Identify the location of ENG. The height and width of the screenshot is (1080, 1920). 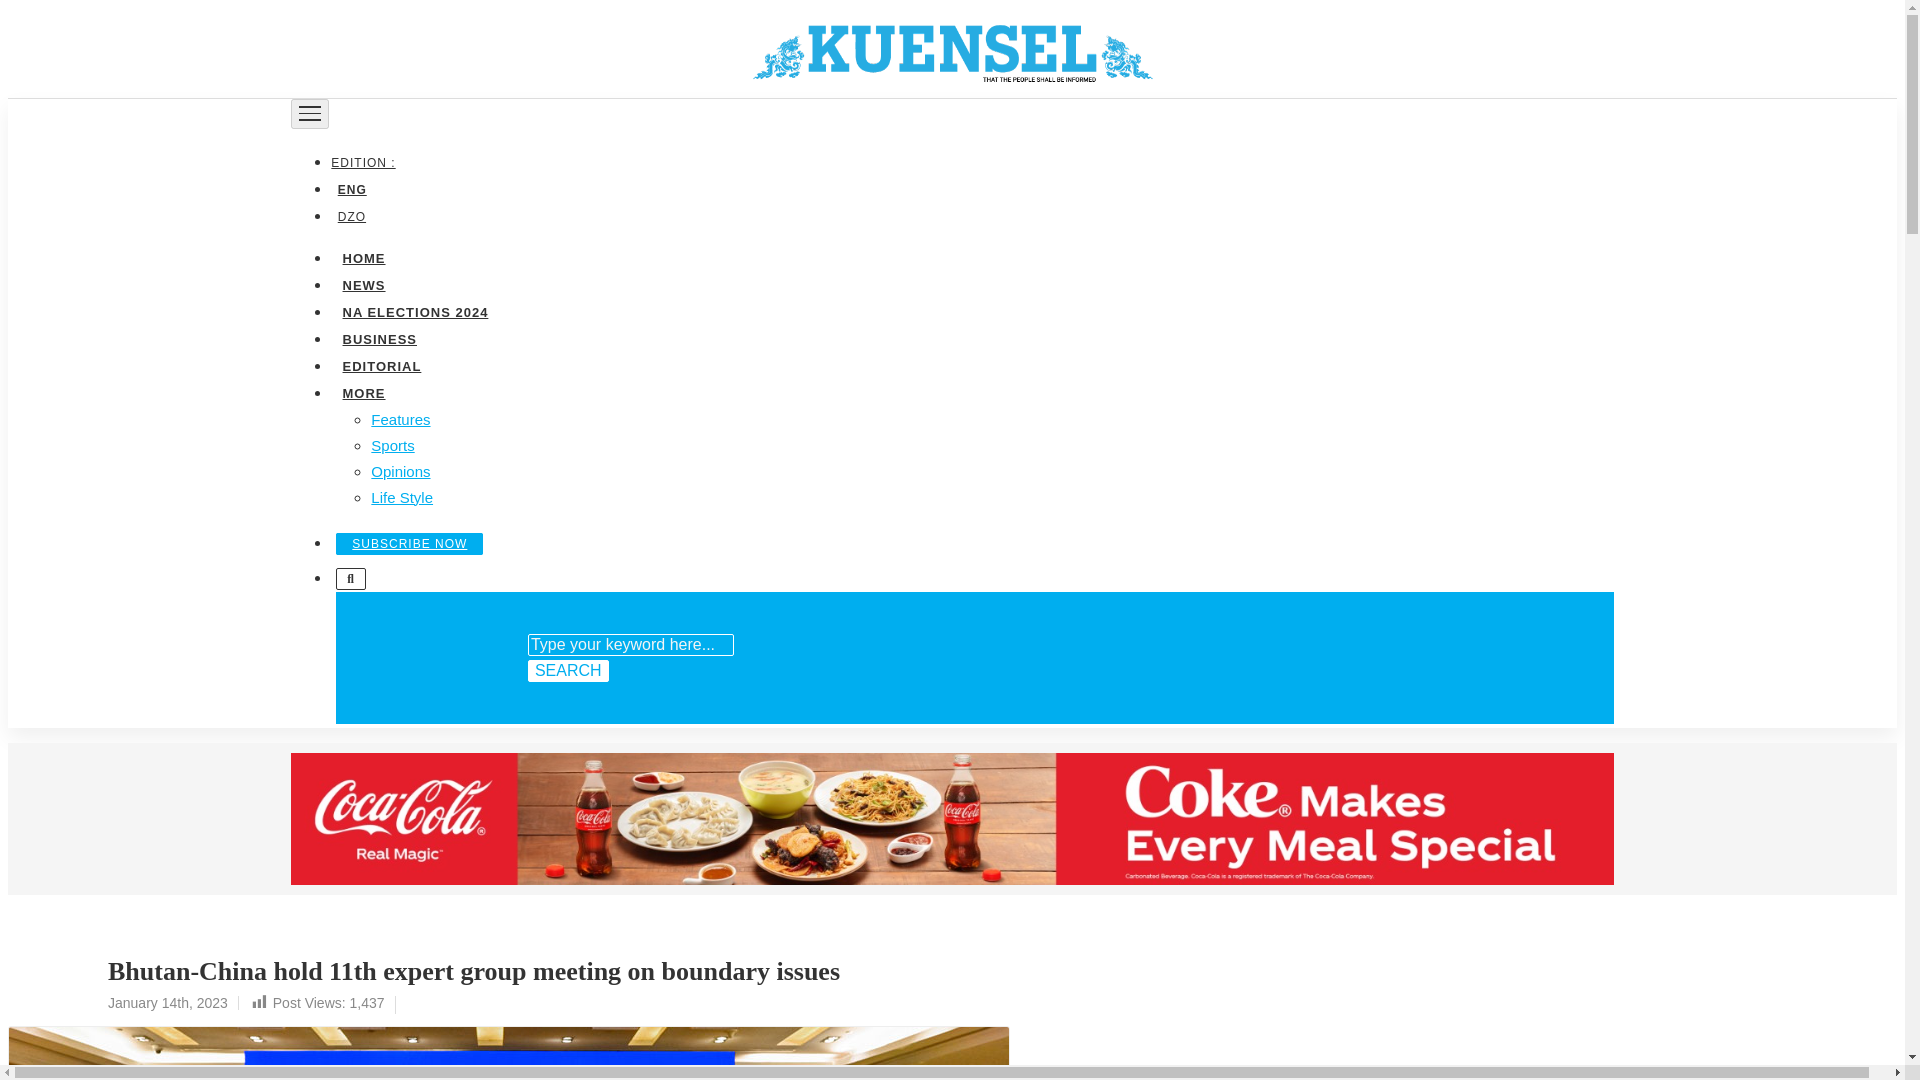
(351, 188).